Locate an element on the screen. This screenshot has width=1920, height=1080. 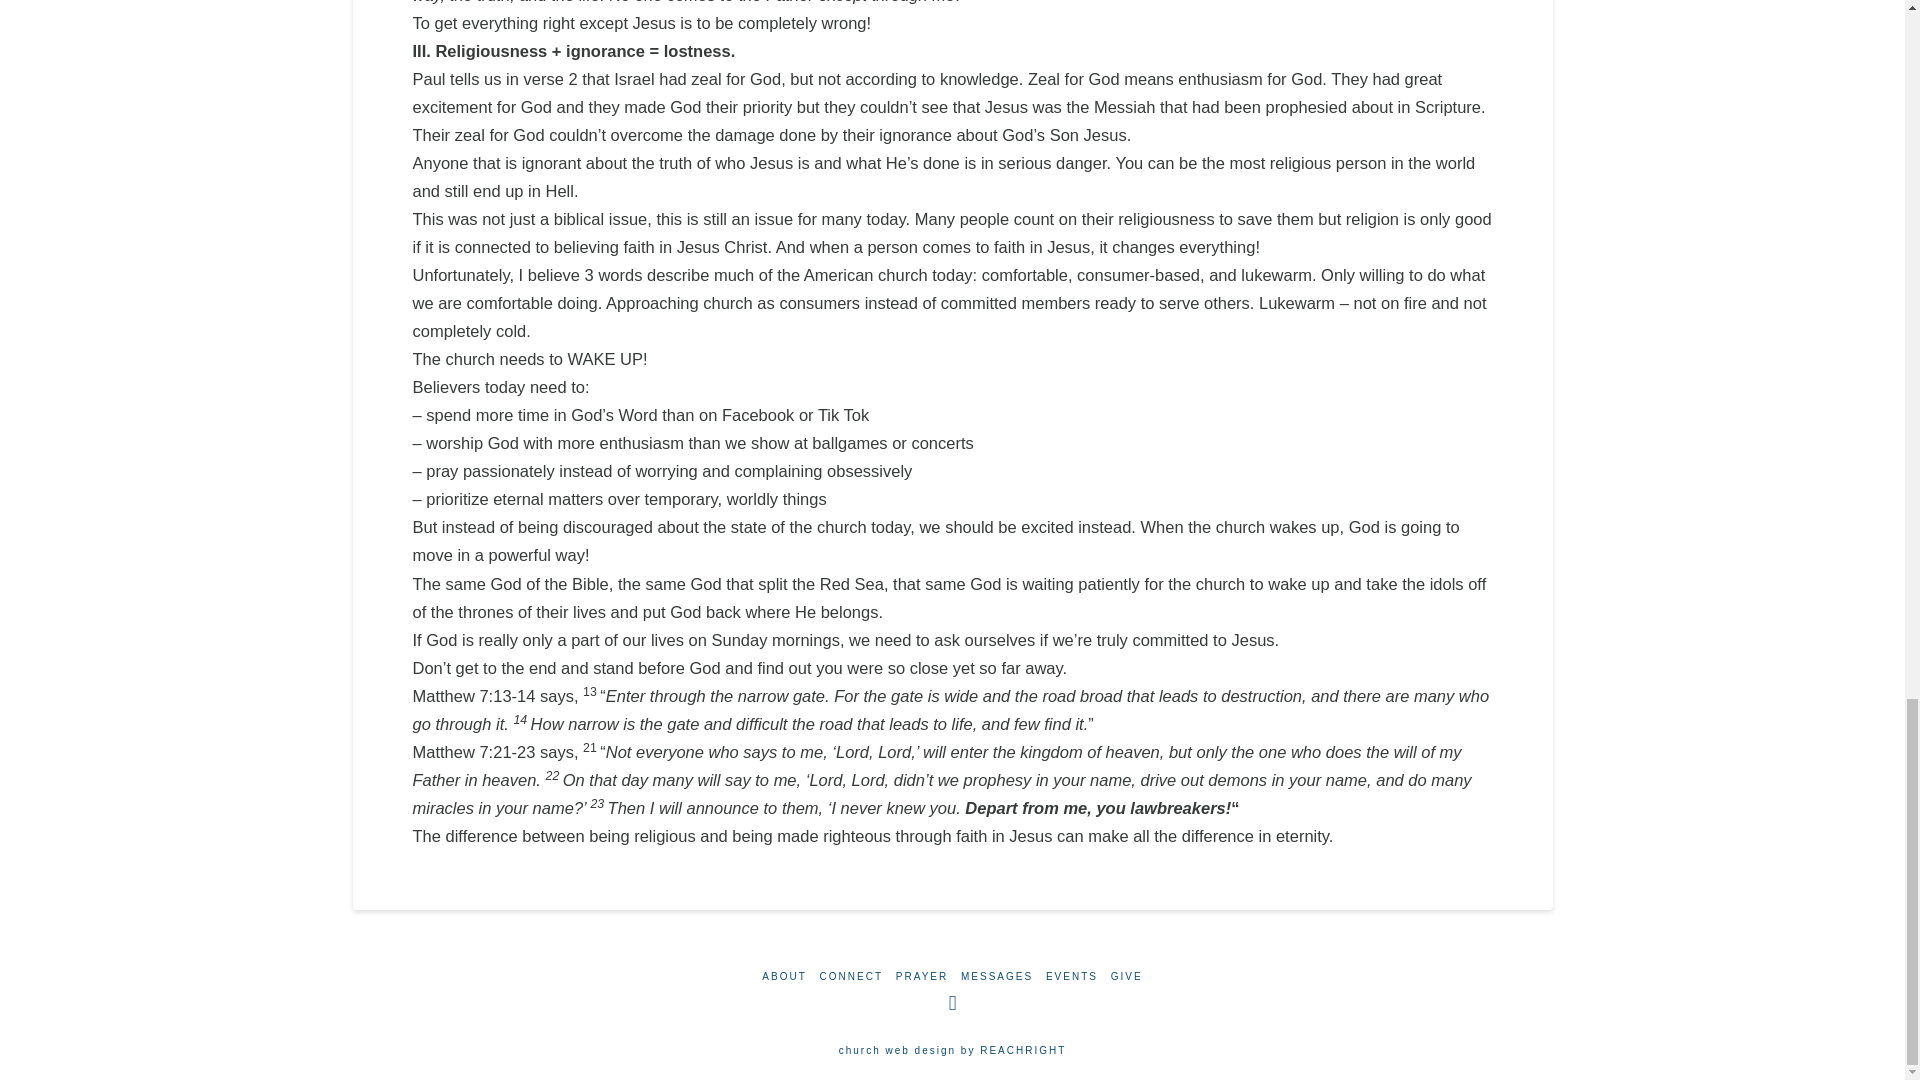
PRAYER is located at coordinates (922, 976).